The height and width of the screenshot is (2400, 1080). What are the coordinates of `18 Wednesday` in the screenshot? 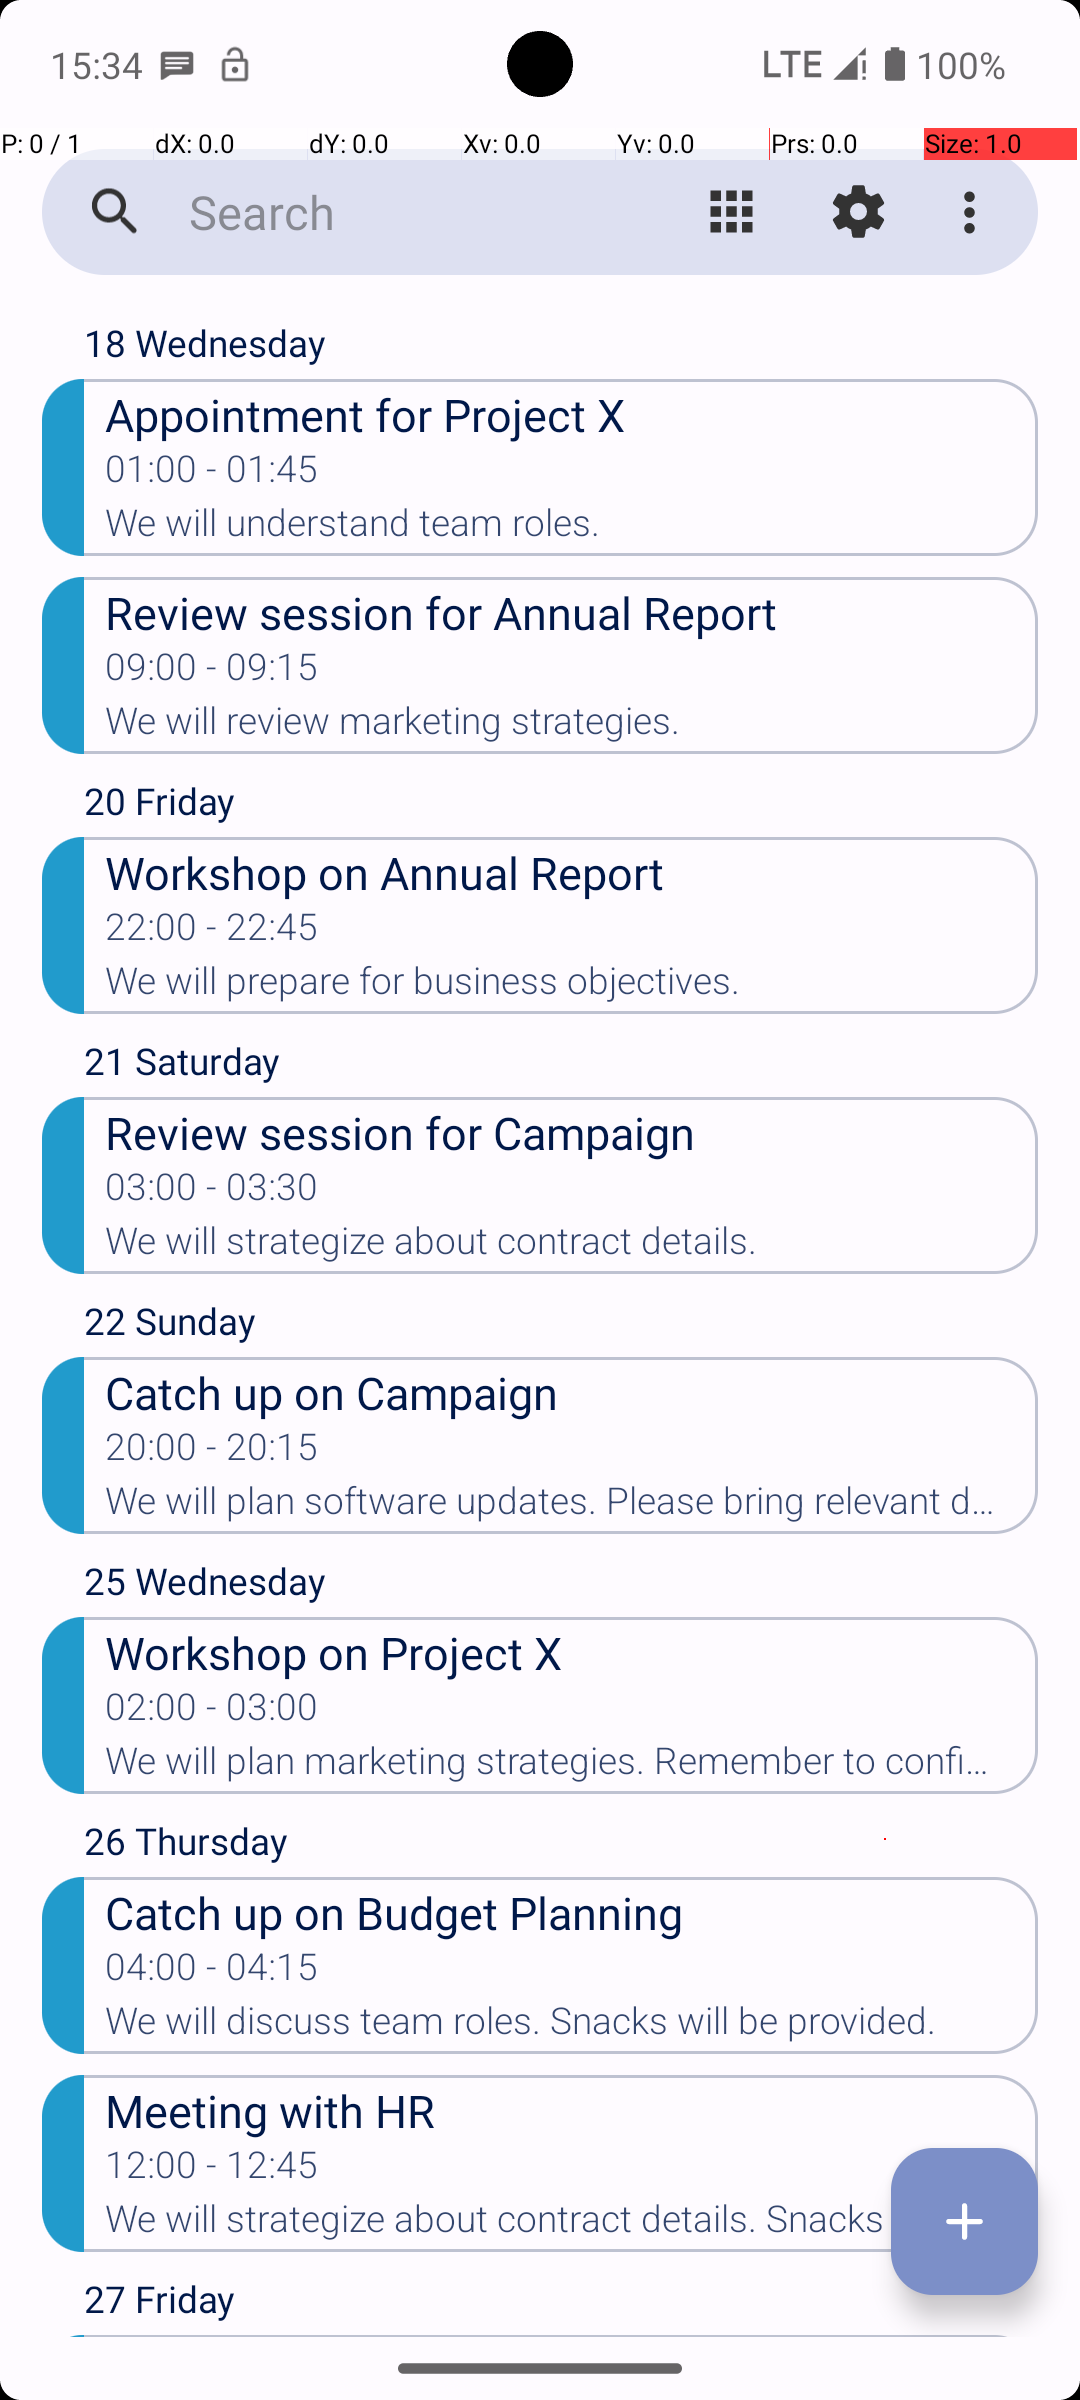 It's located at (561, 348).